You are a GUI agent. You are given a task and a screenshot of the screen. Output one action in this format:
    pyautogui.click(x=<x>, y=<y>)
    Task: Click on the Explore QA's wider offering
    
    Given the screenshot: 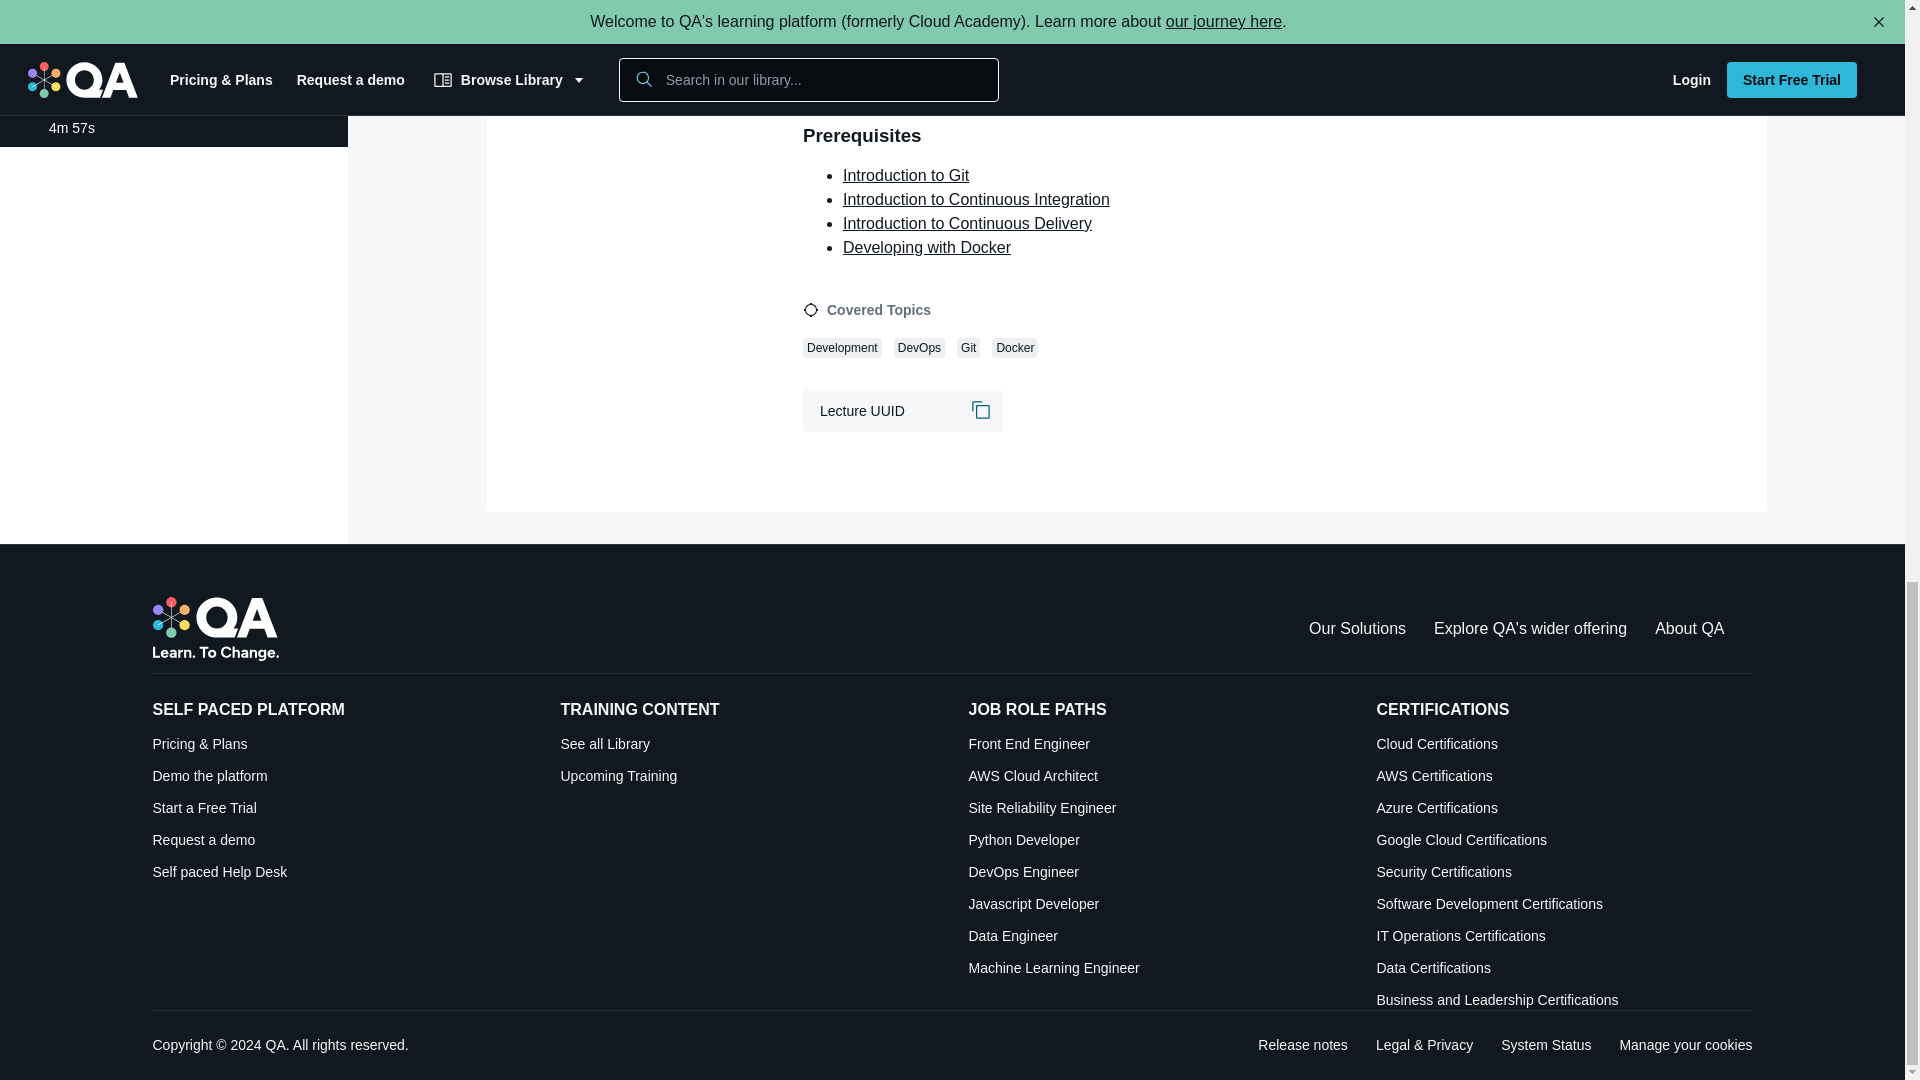 What is the action you would take?
    pyautogui.click(x=1530, y=628)
    